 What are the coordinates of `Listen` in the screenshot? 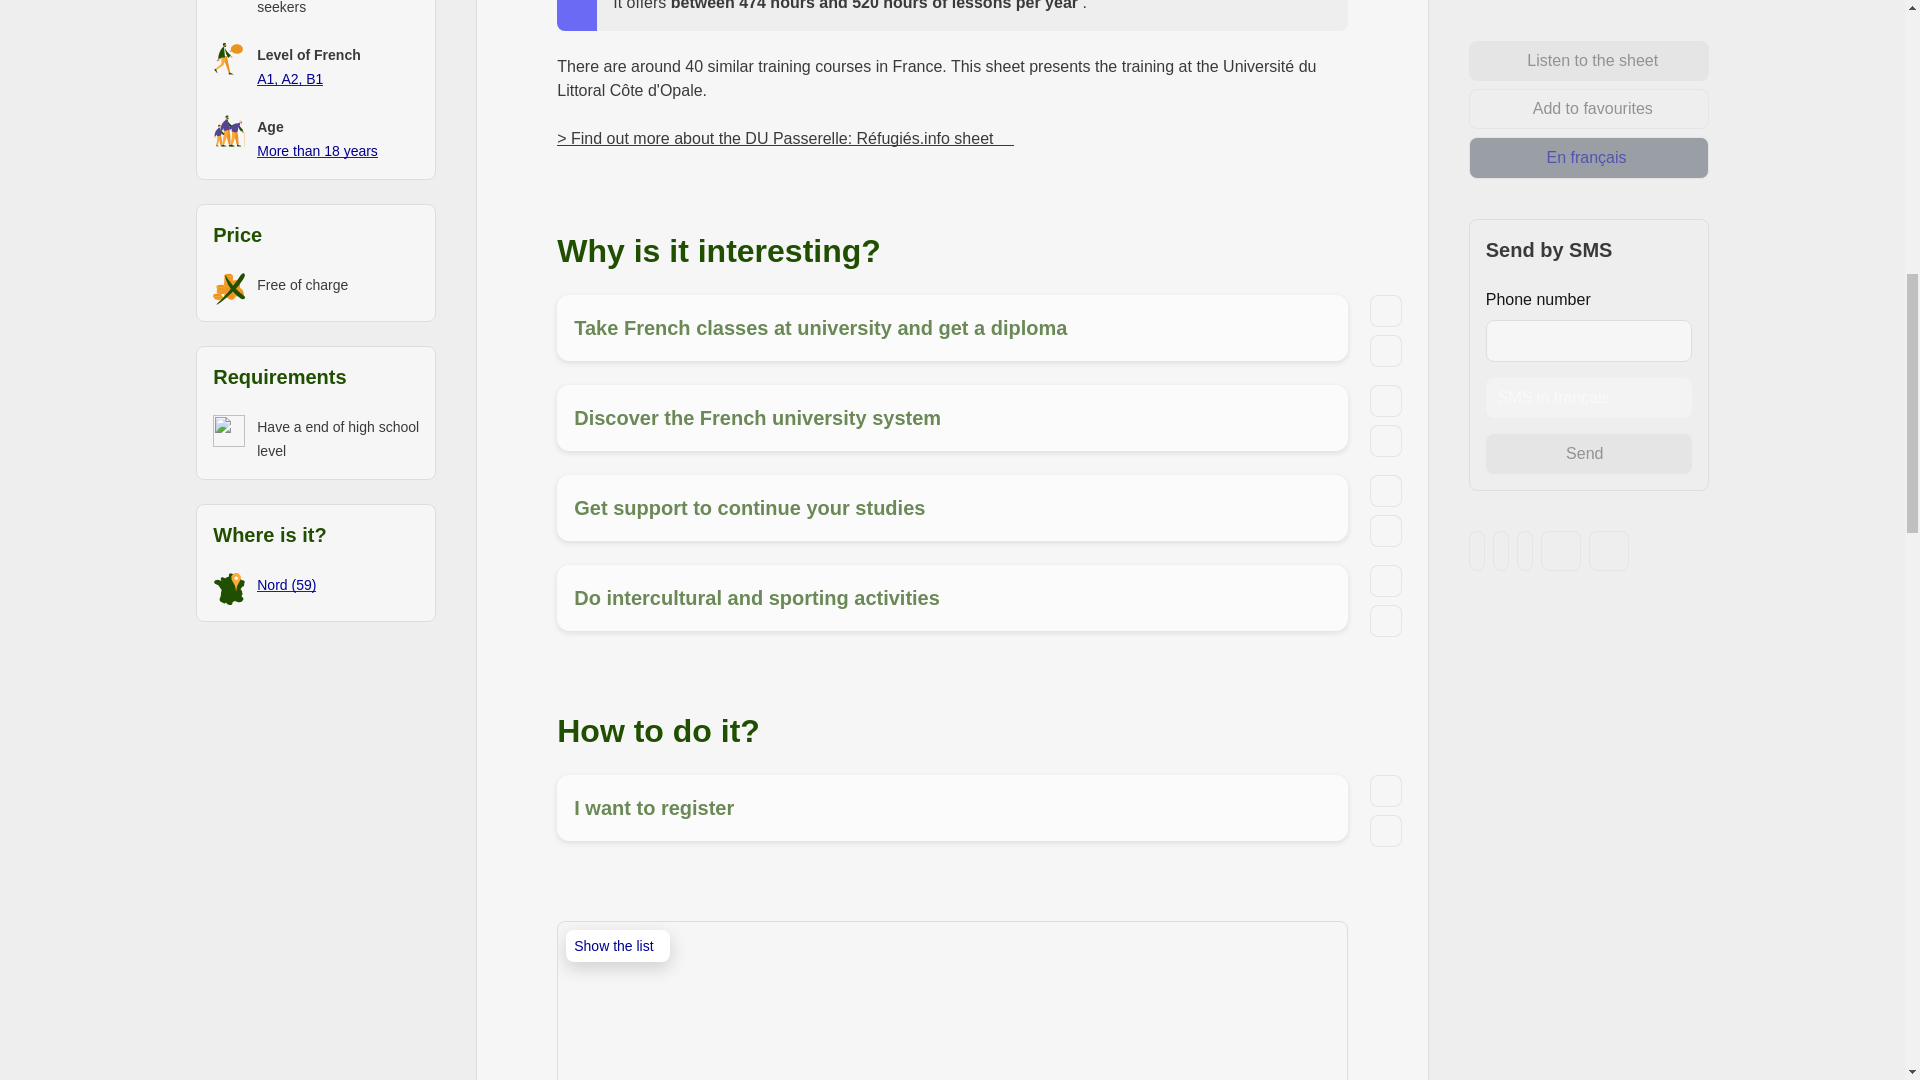 It's located at (1386, 490).